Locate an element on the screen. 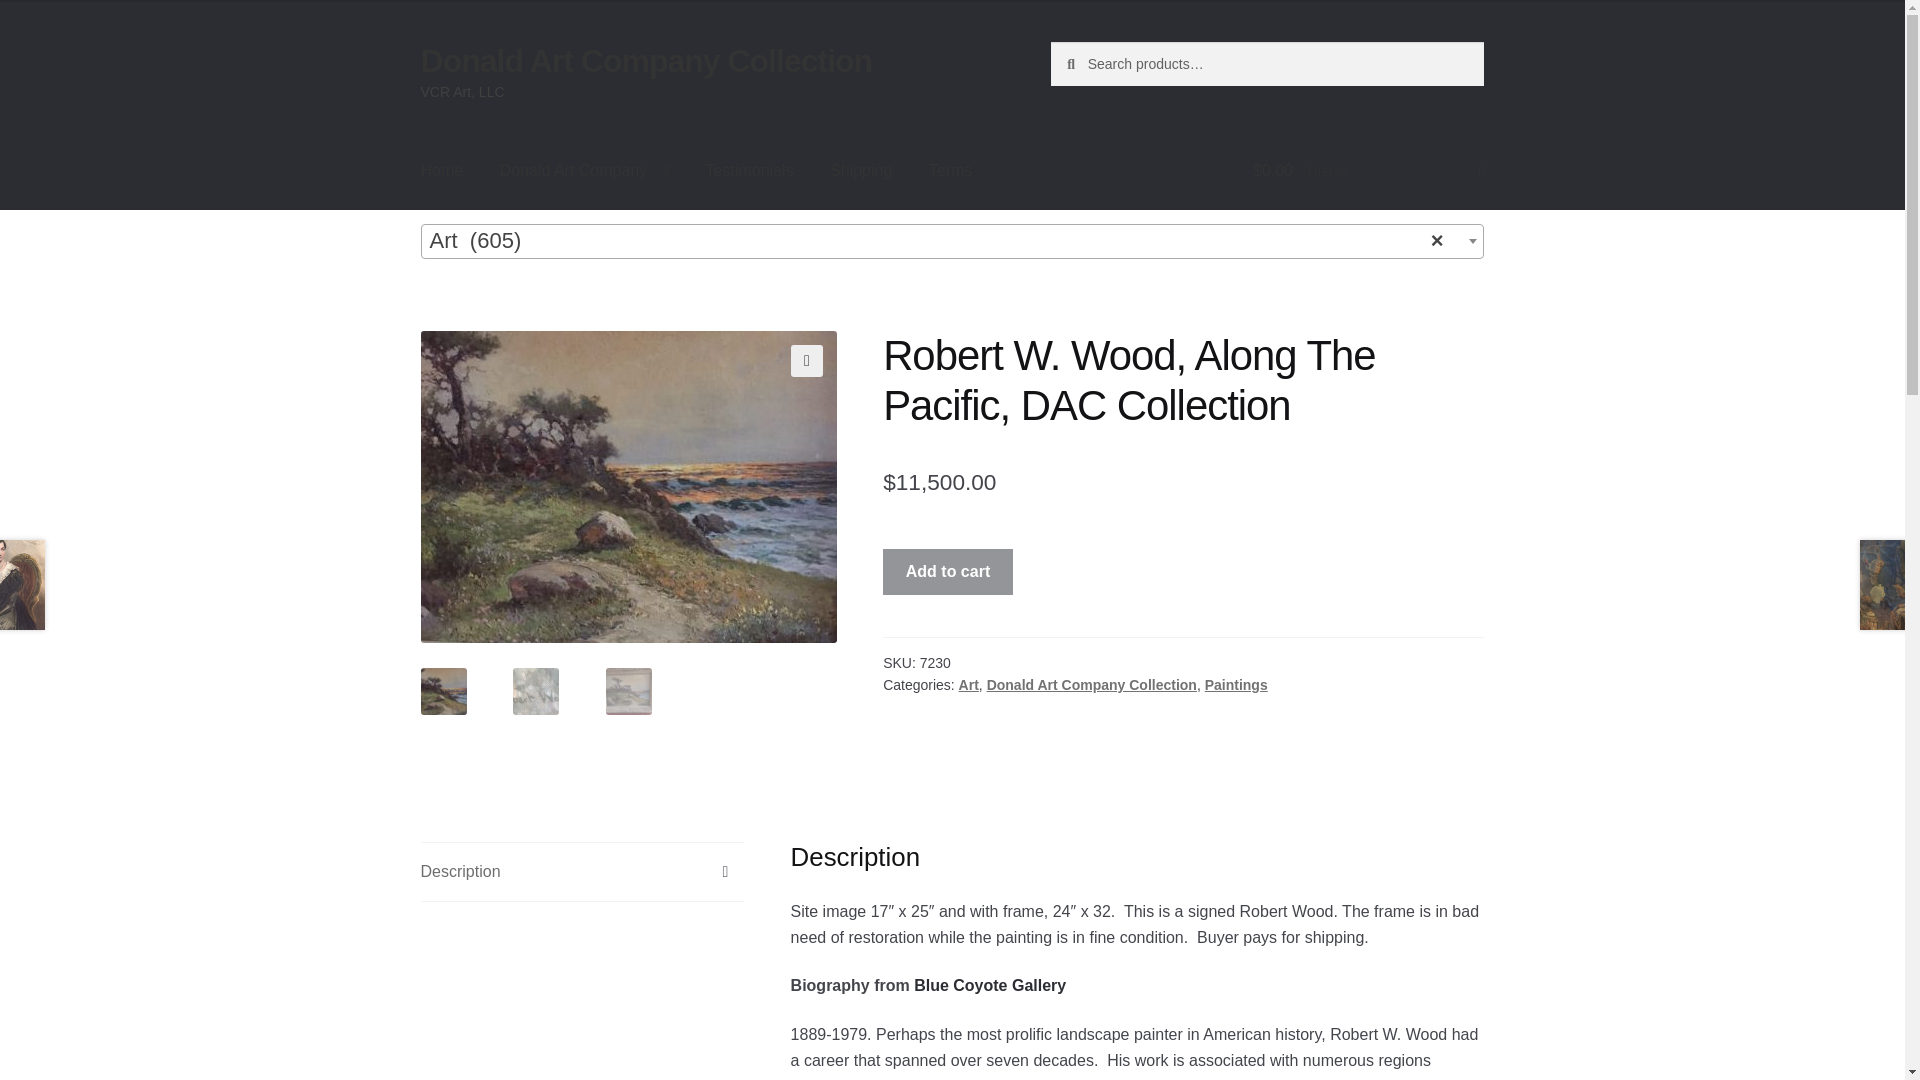 This screenshot has height=1080, width=1920. Paintings is located at coordinates (1236, 685).